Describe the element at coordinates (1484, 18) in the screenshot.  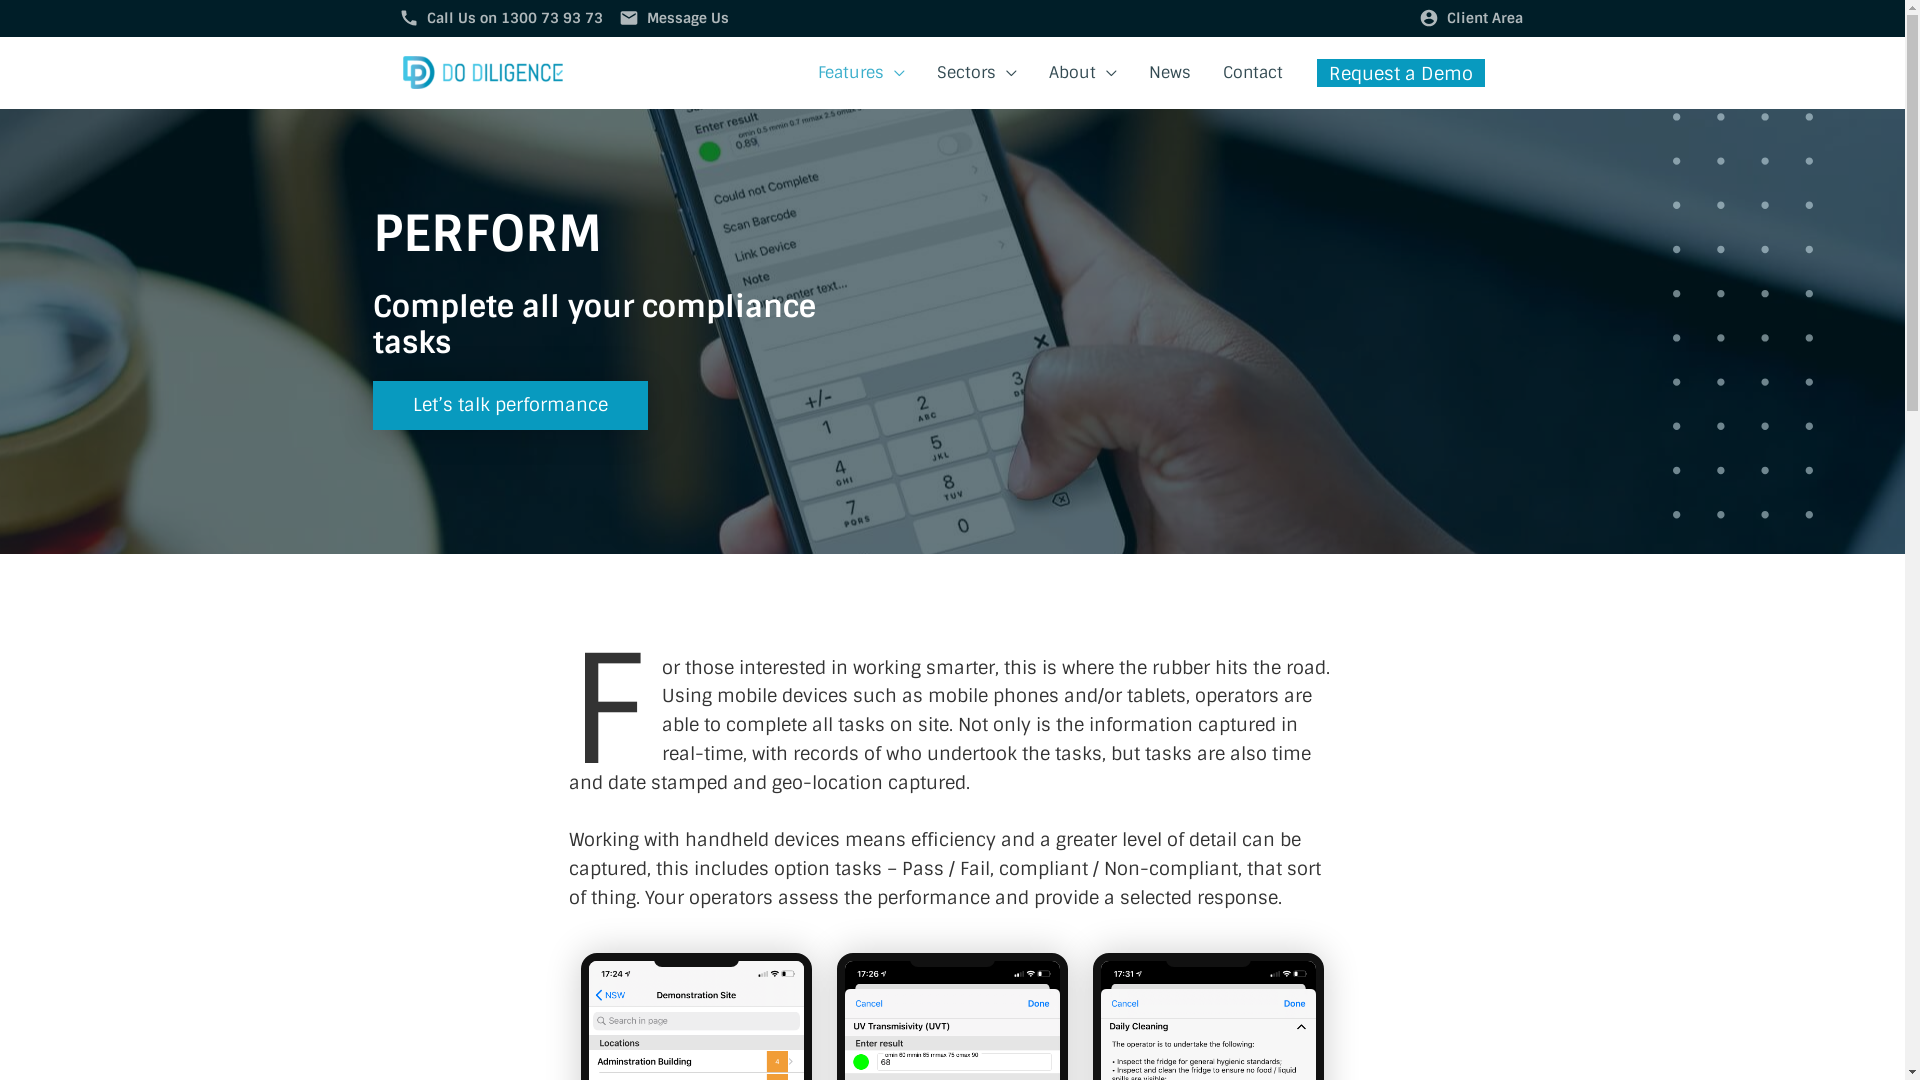
I see `Client Area` at that location.